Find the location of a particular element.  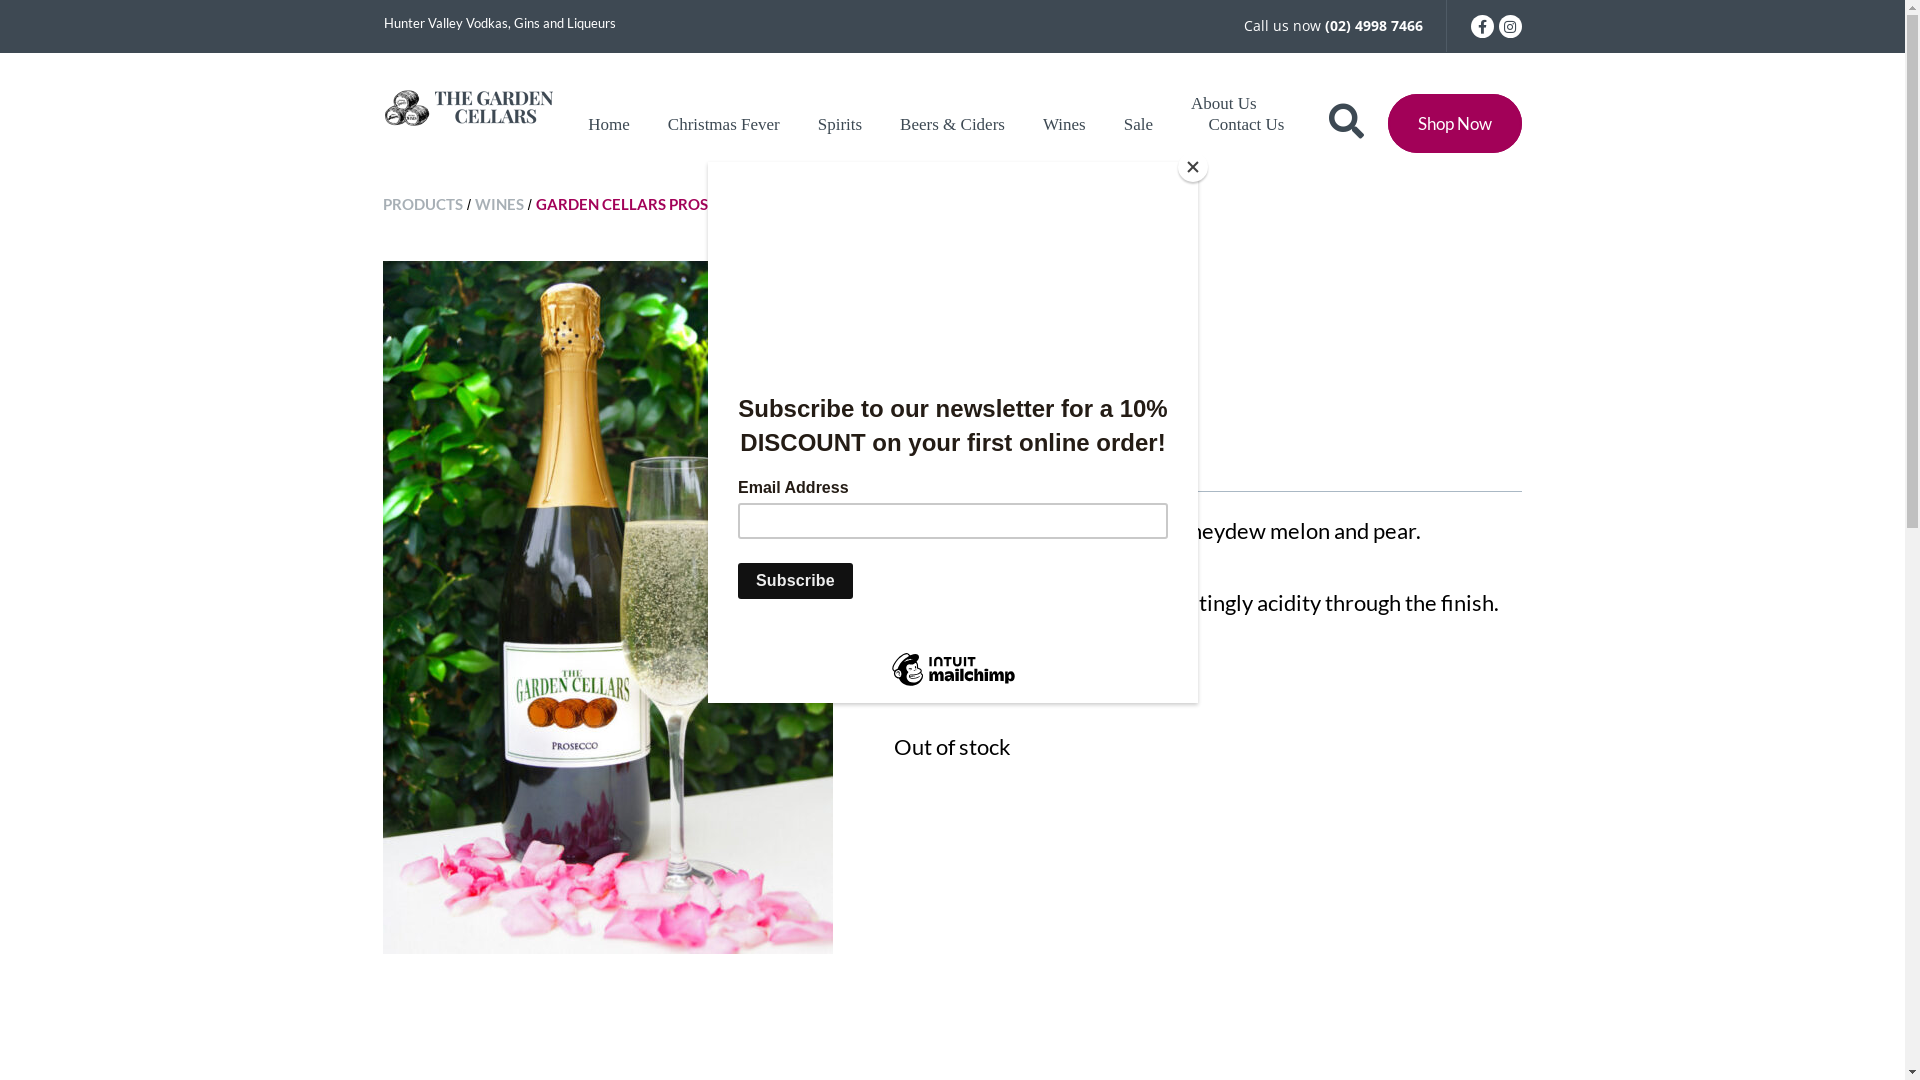

Shop Now is located at coordinates (1455, 124).